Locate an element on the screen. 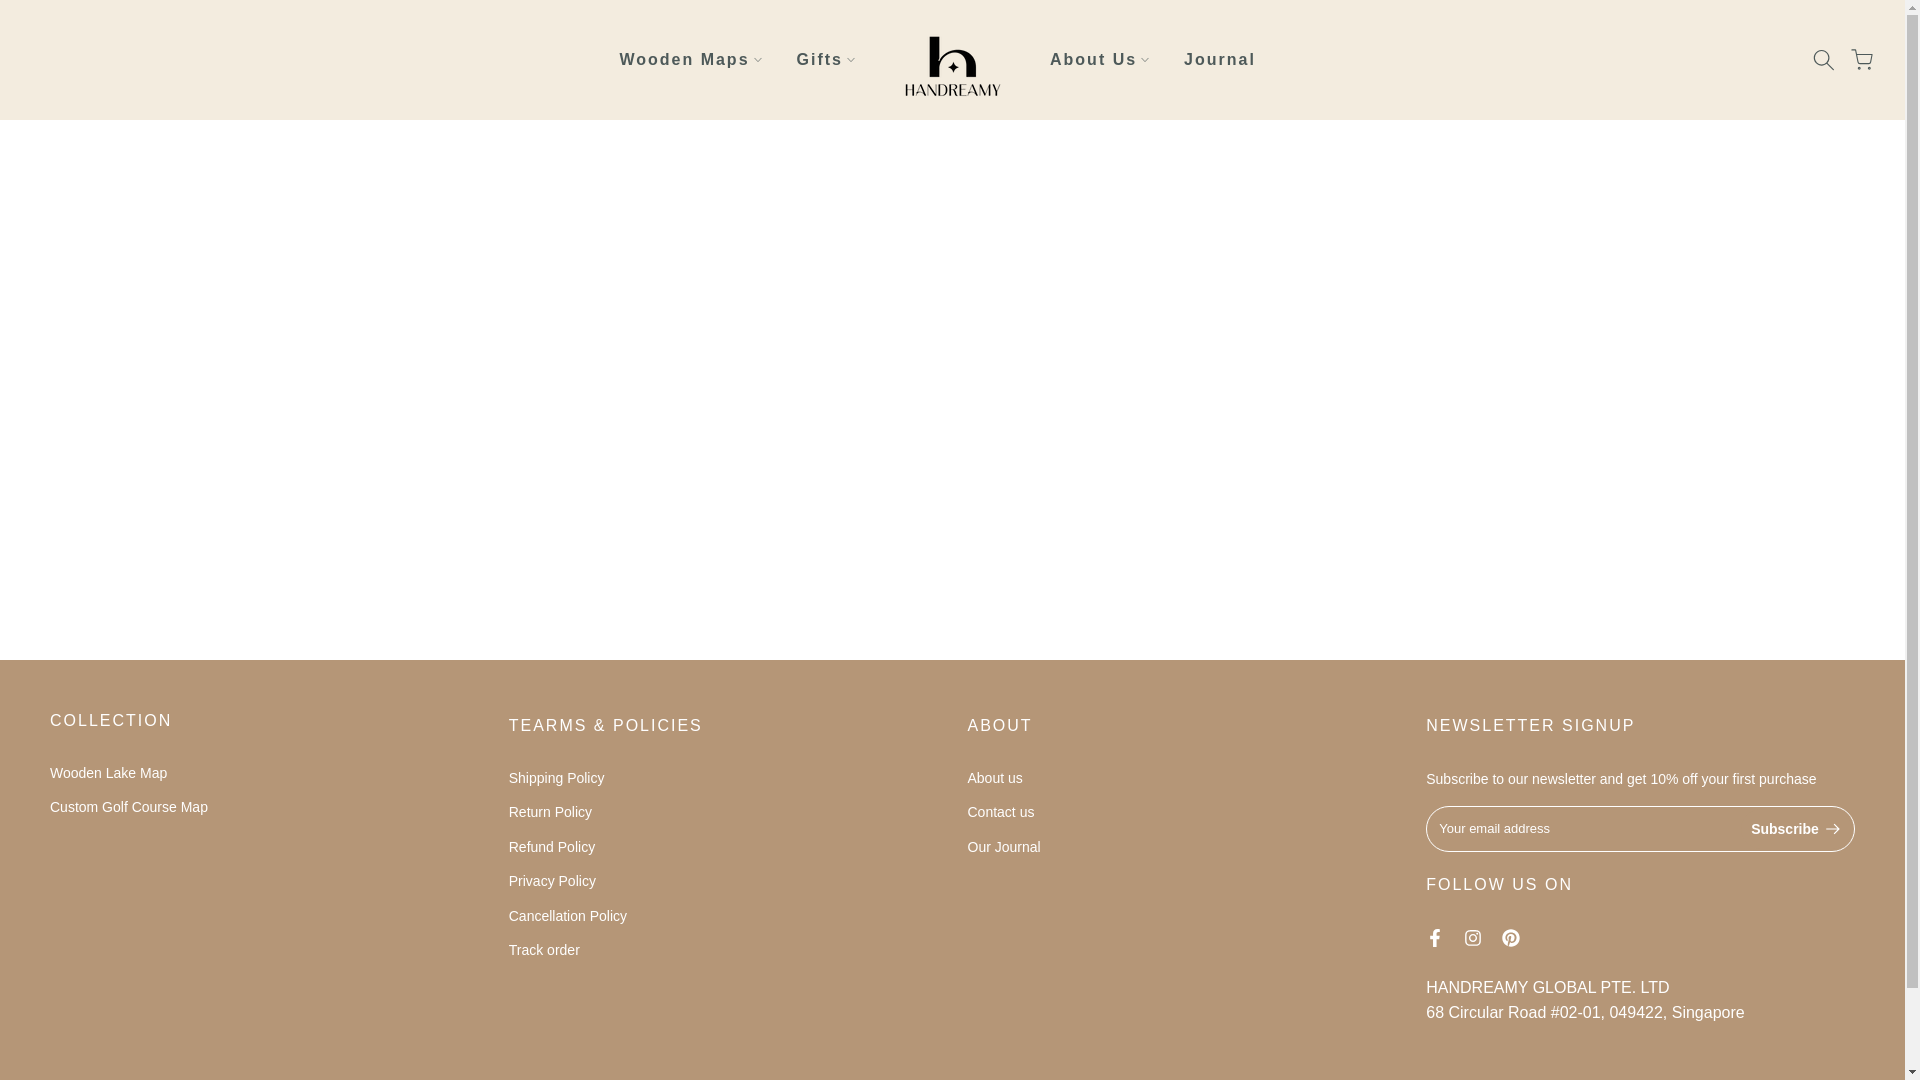 The height and width of the screenshot is (1080, 1920). Refund Policy is located at coordinates (552, 847).